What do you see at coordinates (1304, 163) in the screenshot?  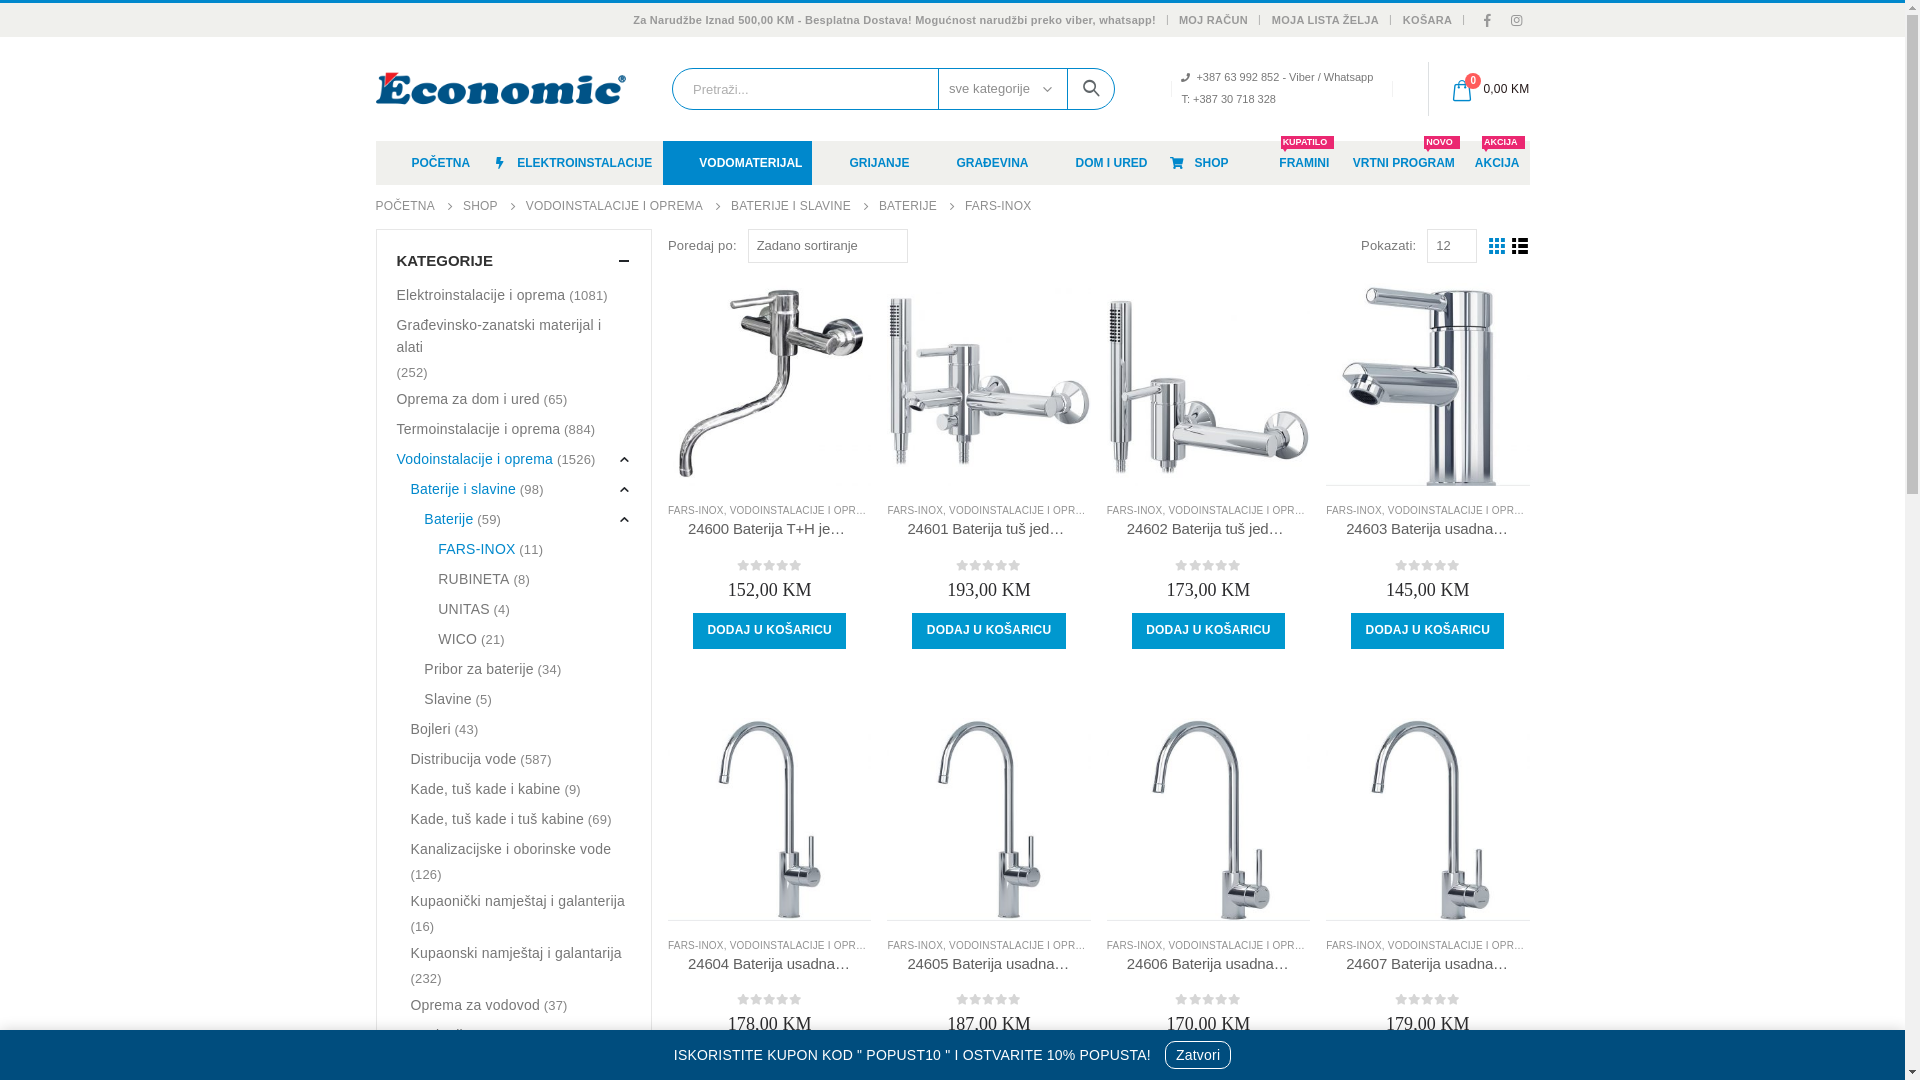 I see `FRAMINI
KUPATILO` at bounding box center [1304, 163].